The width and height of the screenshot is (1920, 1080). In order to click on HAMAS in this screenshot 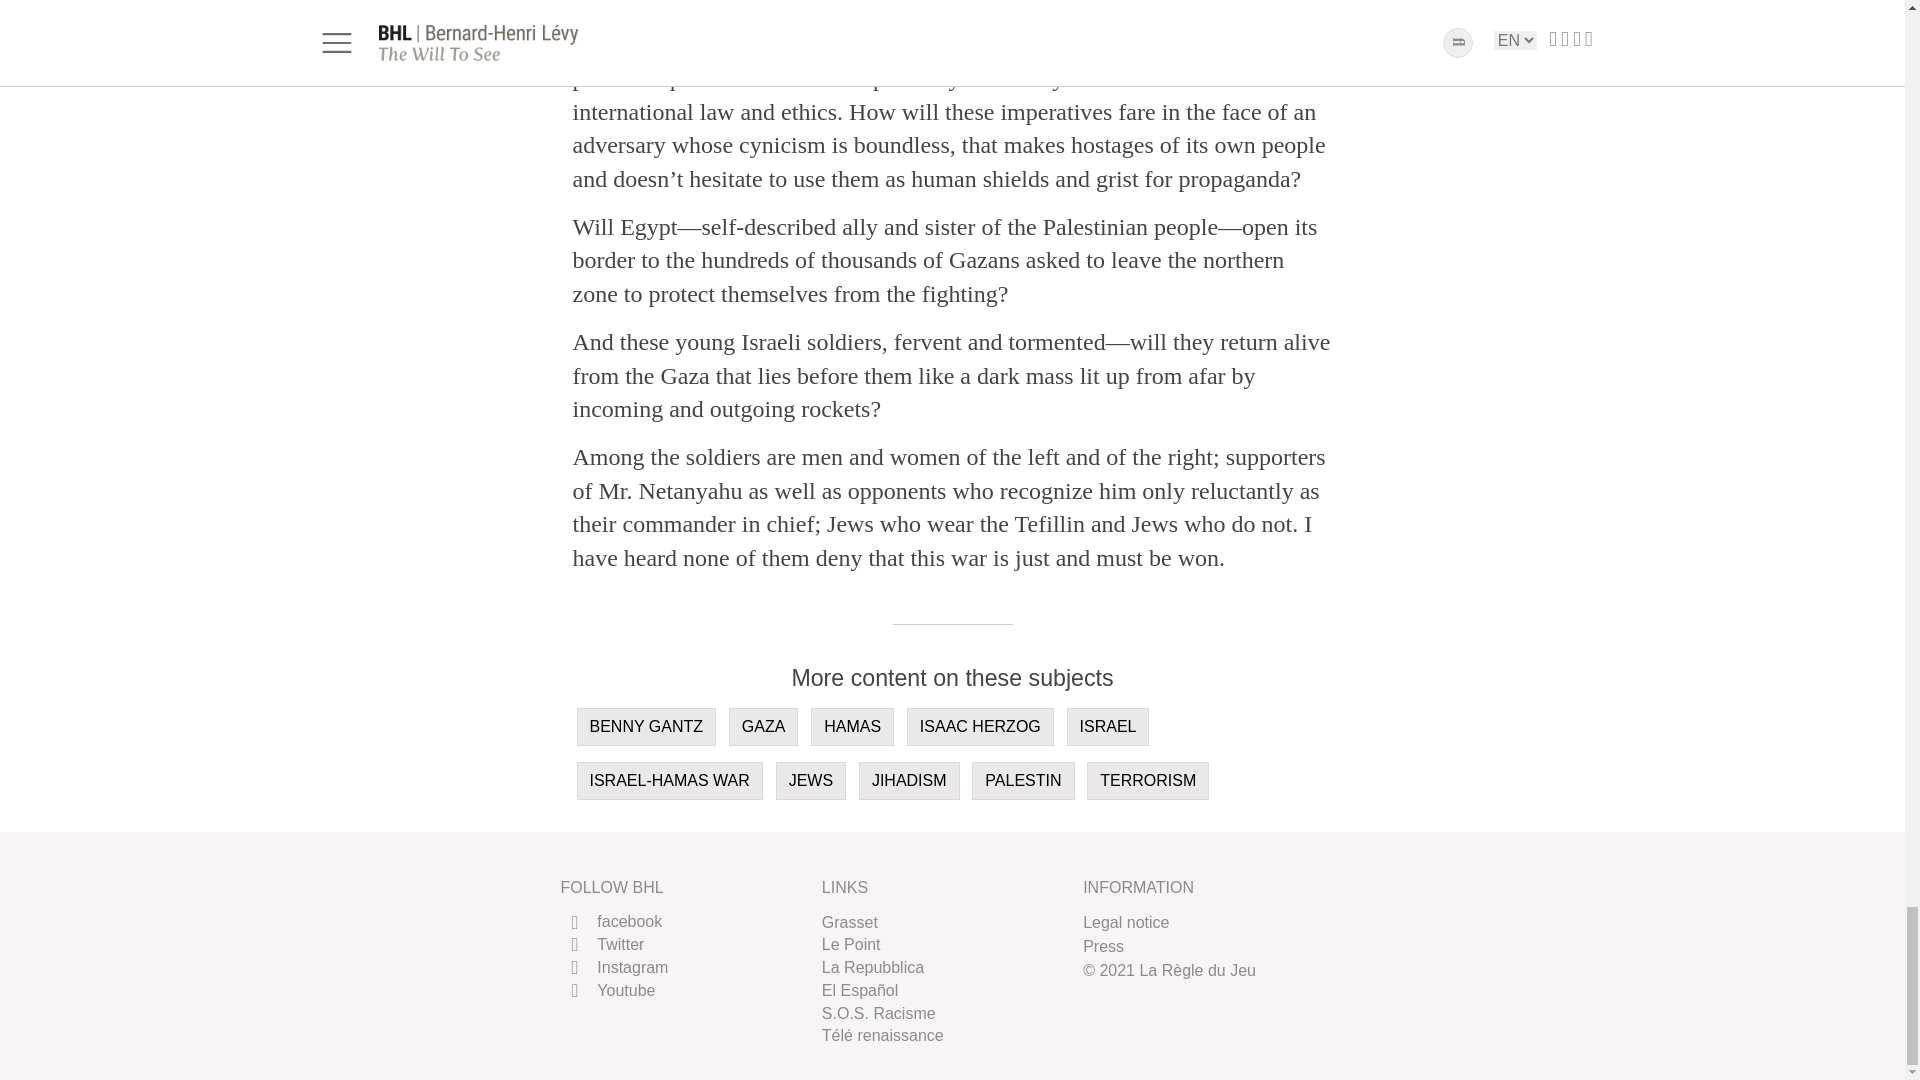, I will do `click(852, 727)`.